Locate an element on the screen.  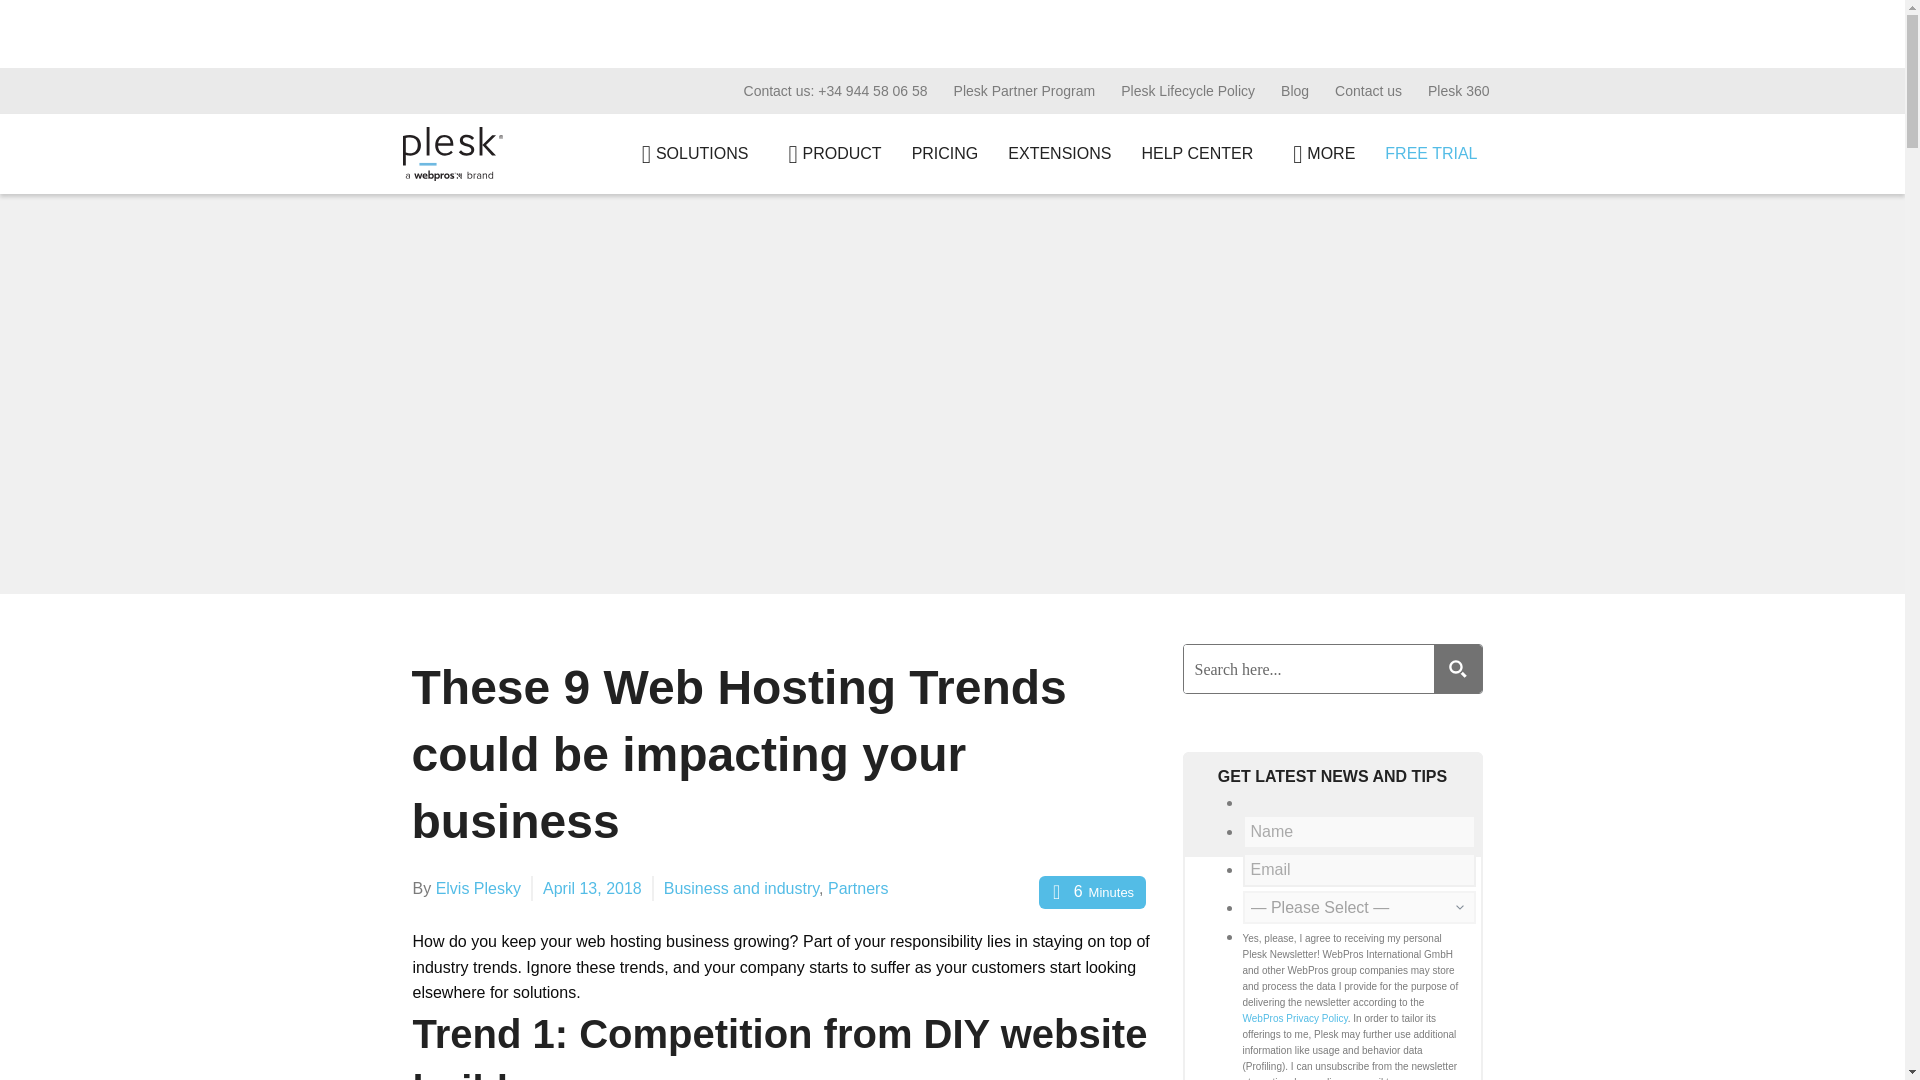
Skip to content is located at coordinates (20, 10).